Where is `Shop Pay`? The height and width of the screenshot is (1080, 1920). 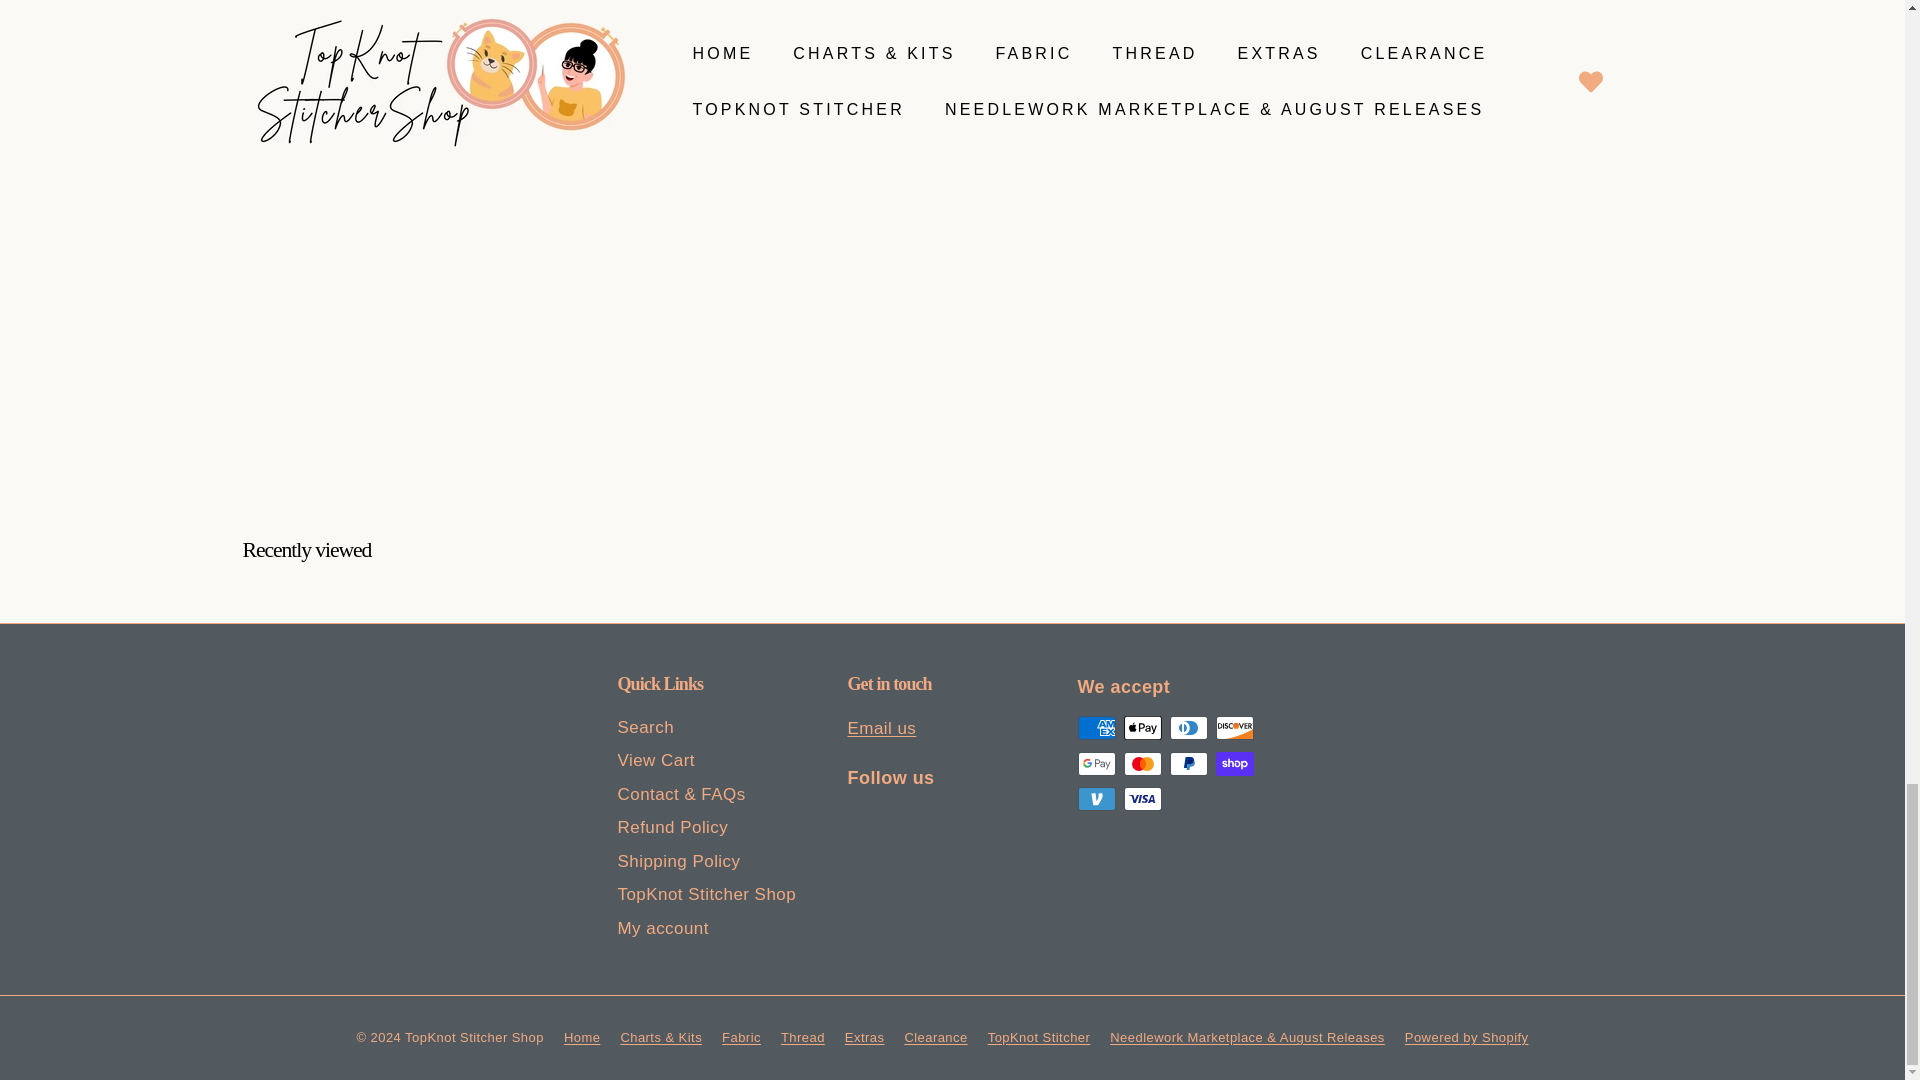
Shop Pay is located at coordinates (1234, 764).